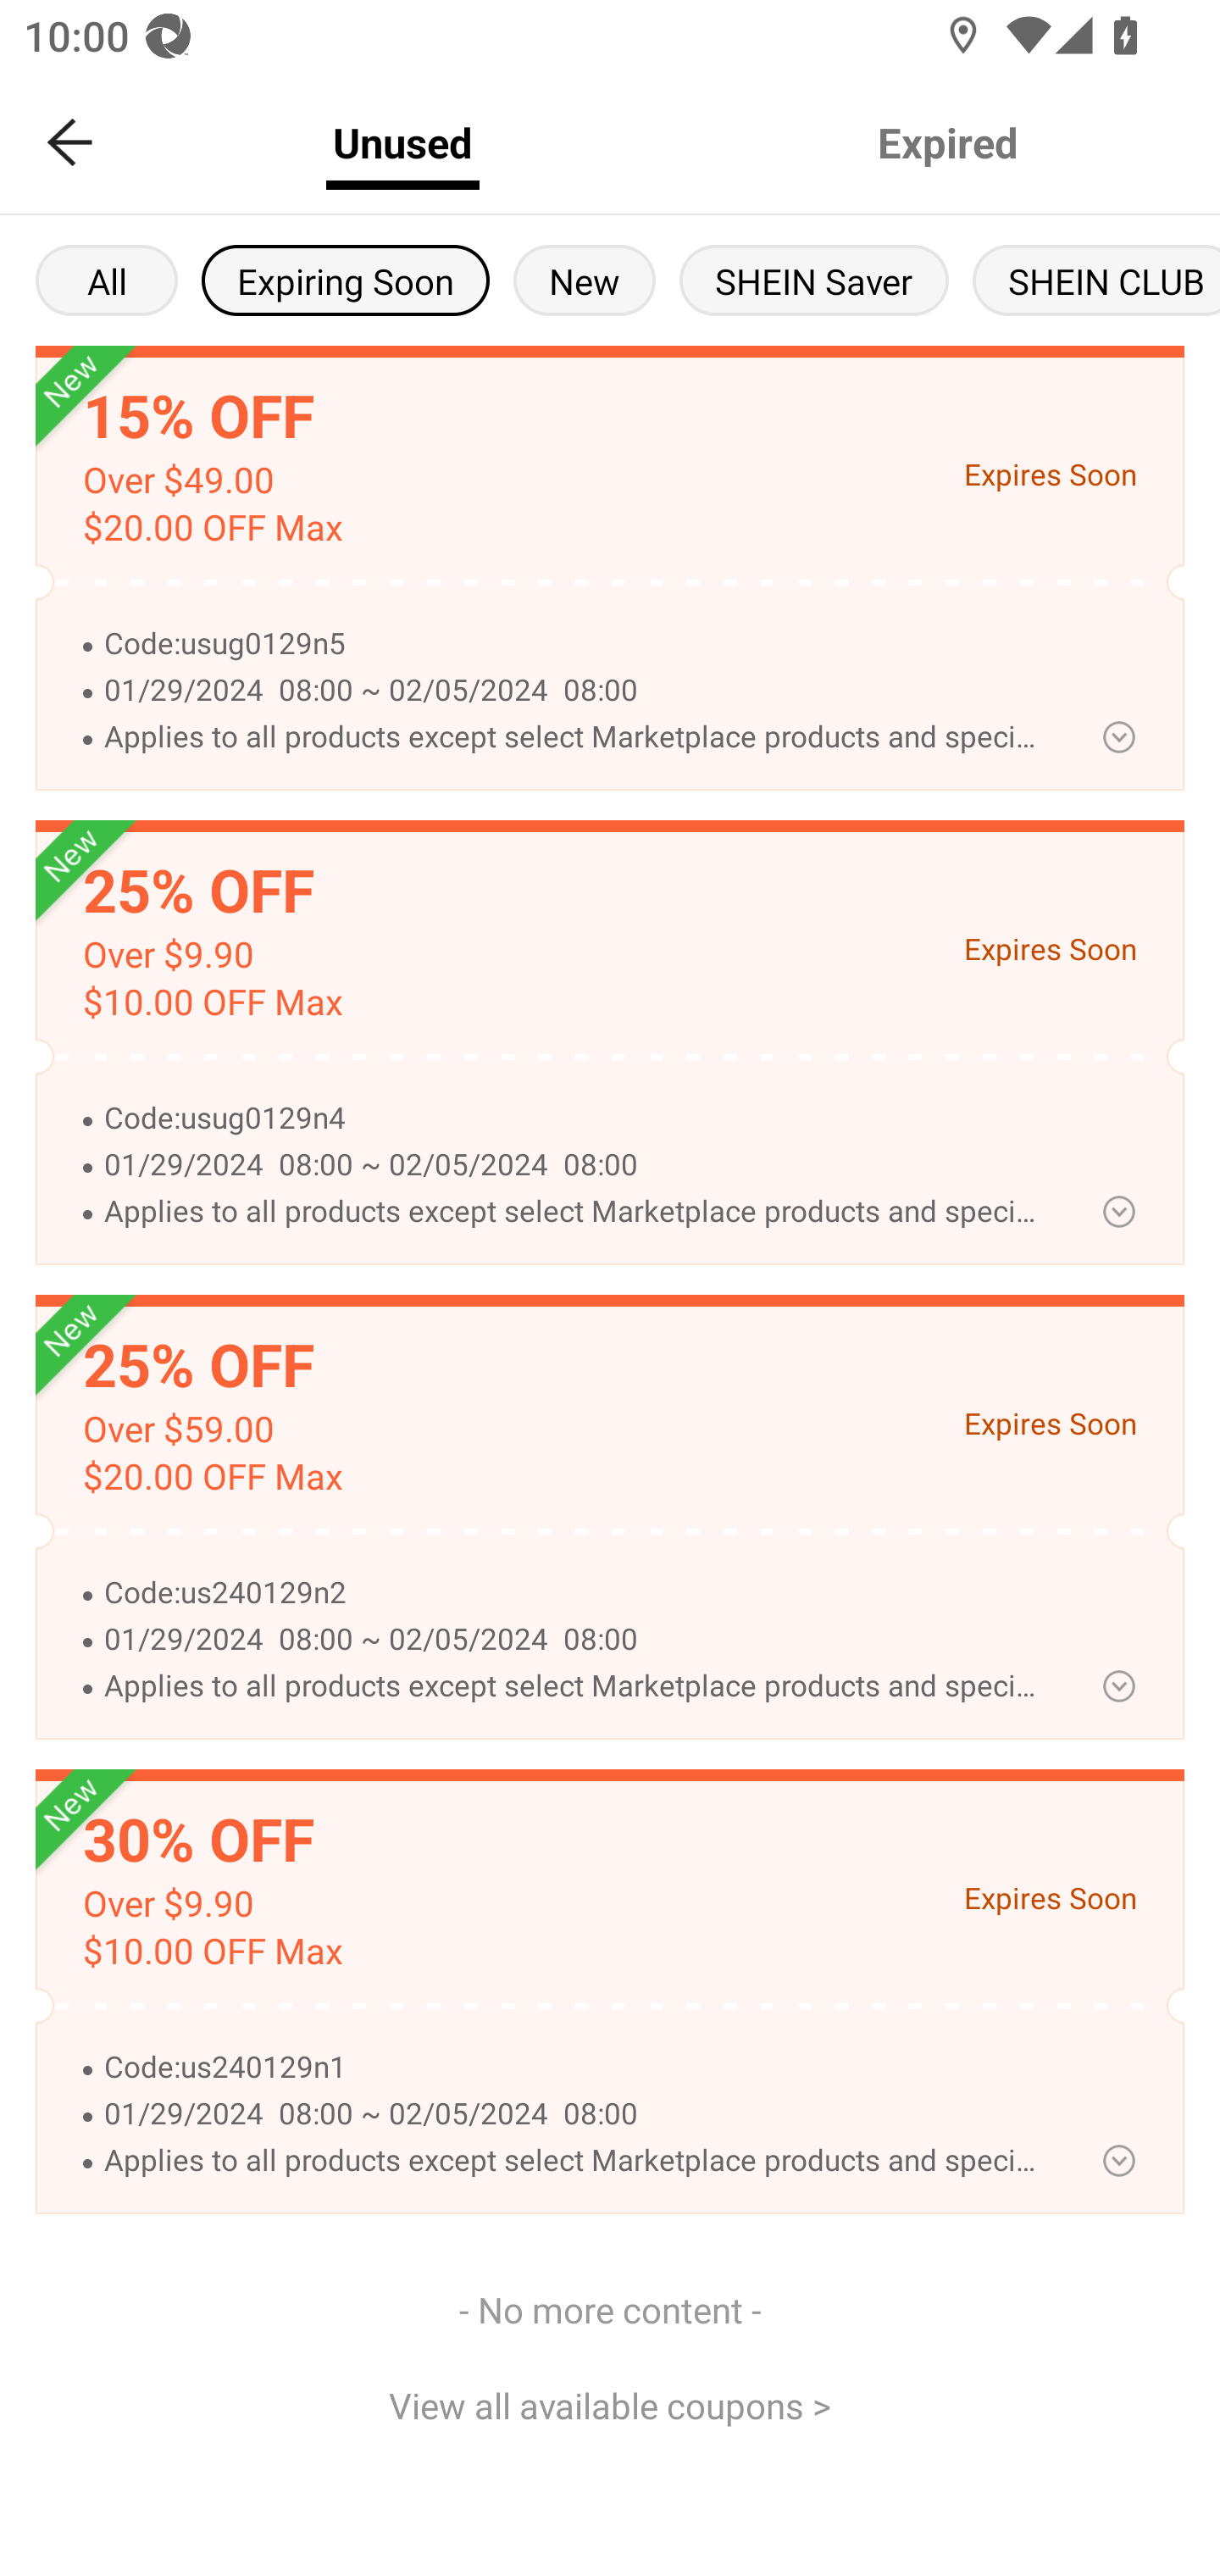  Describe the element at coordinates (947, 142) in the screenshot. I see `Expired` at that location.